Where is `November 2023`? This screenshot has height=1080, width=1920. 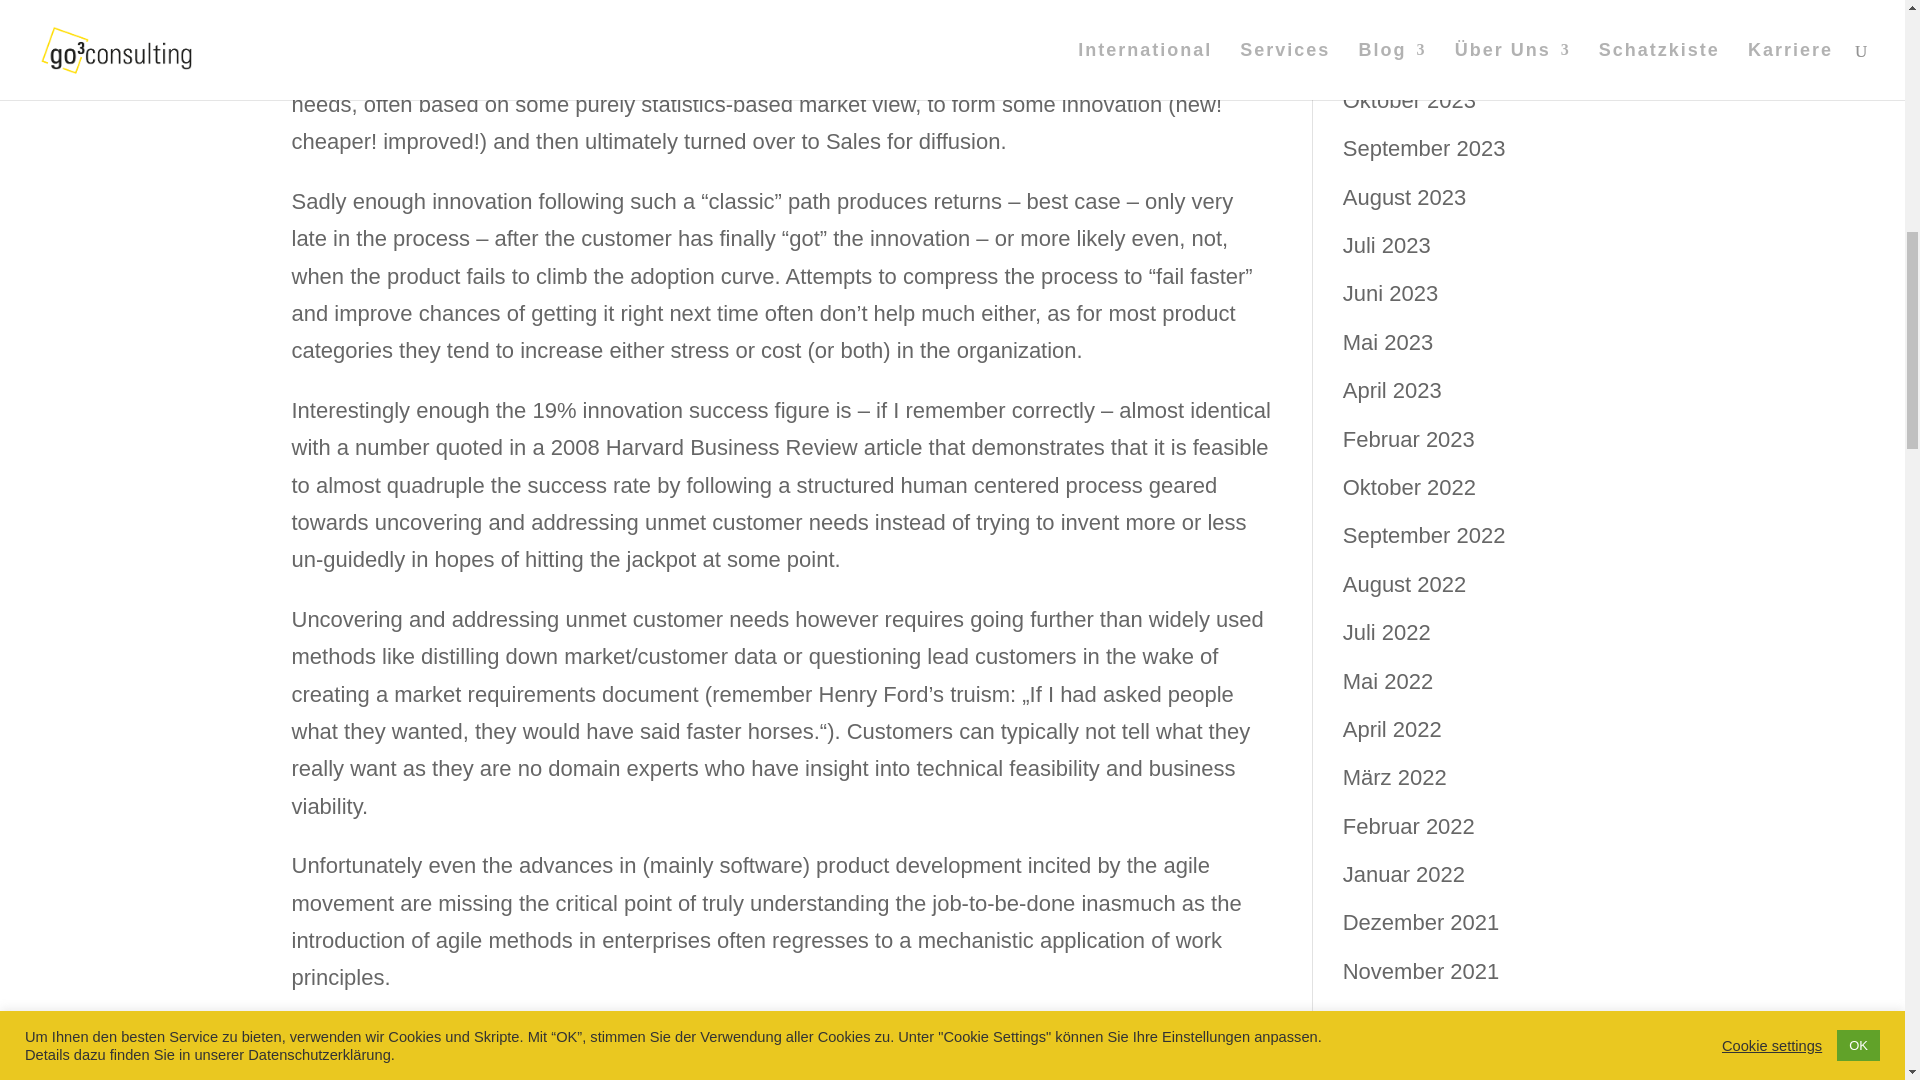 November 2023 is located at coordinates (1420, 50).